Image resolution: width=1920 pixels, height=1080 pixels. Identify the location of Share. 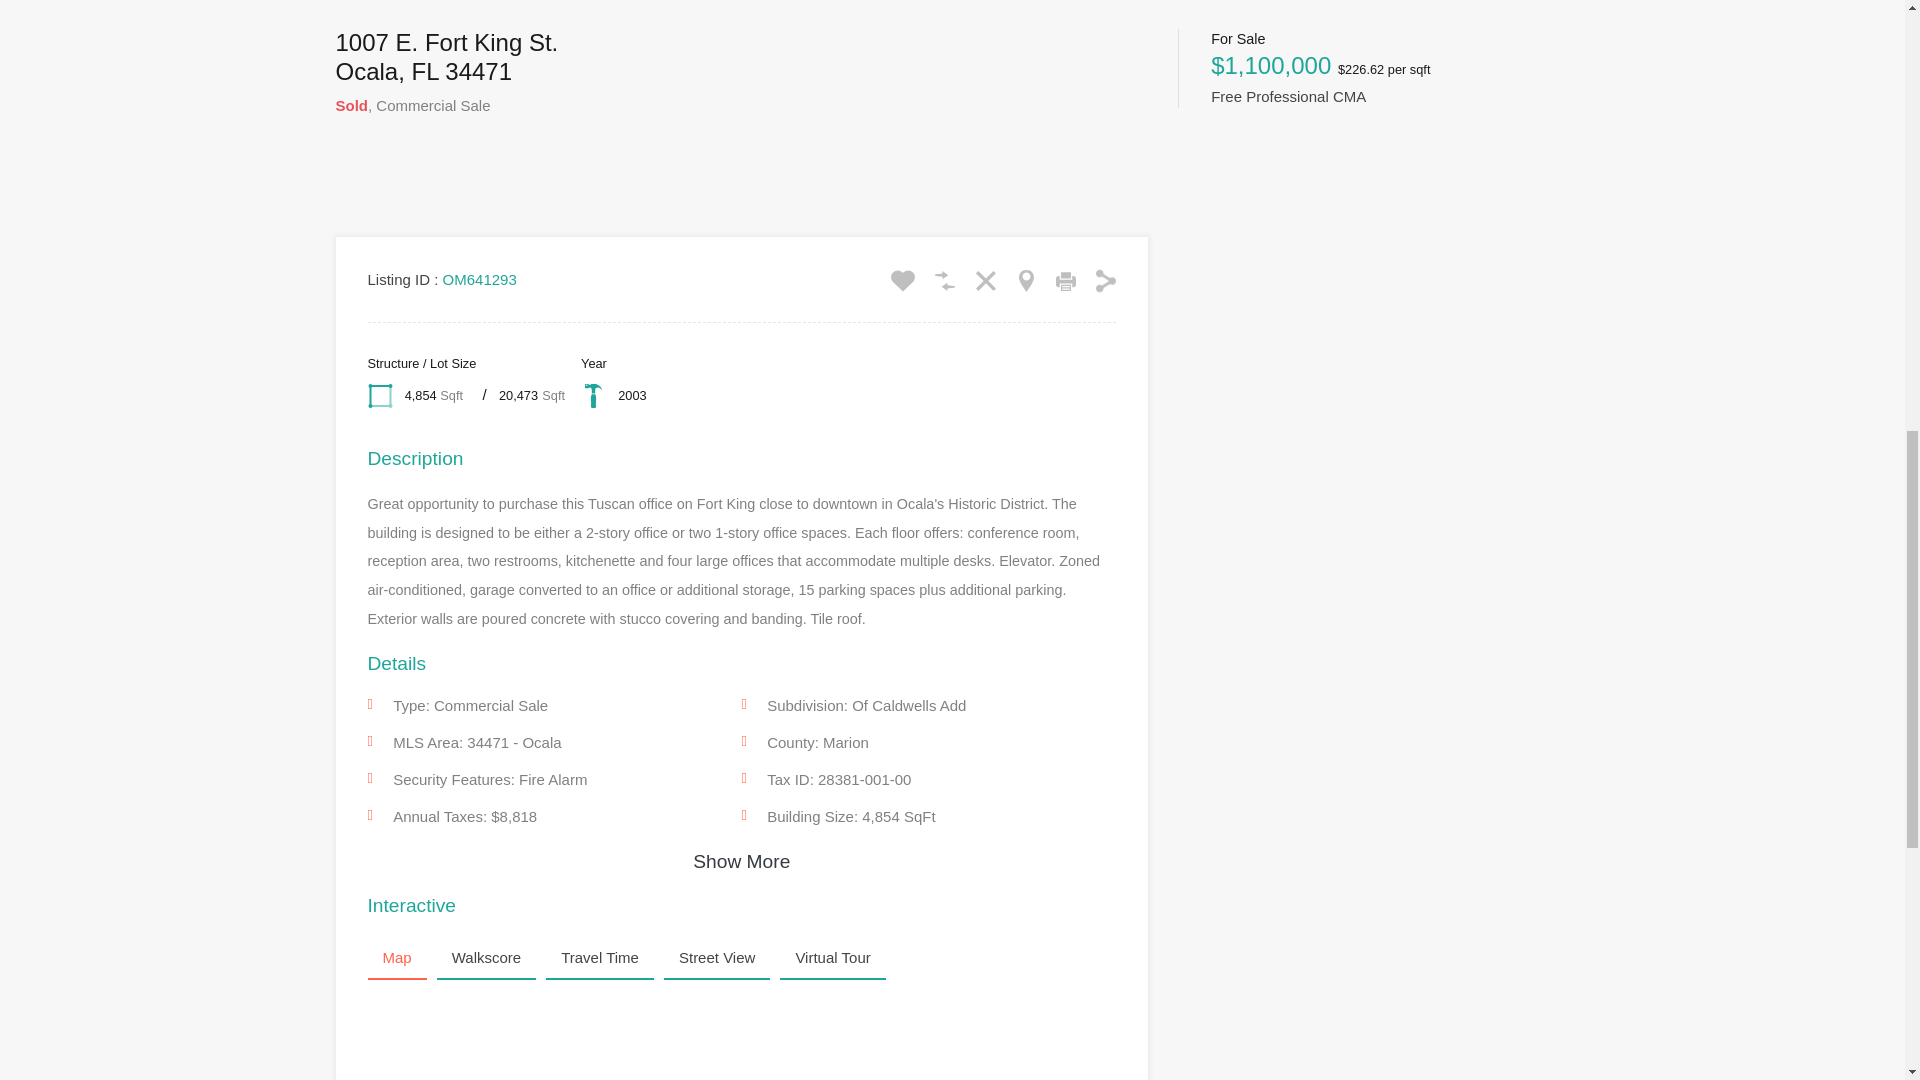
(1106, 280).